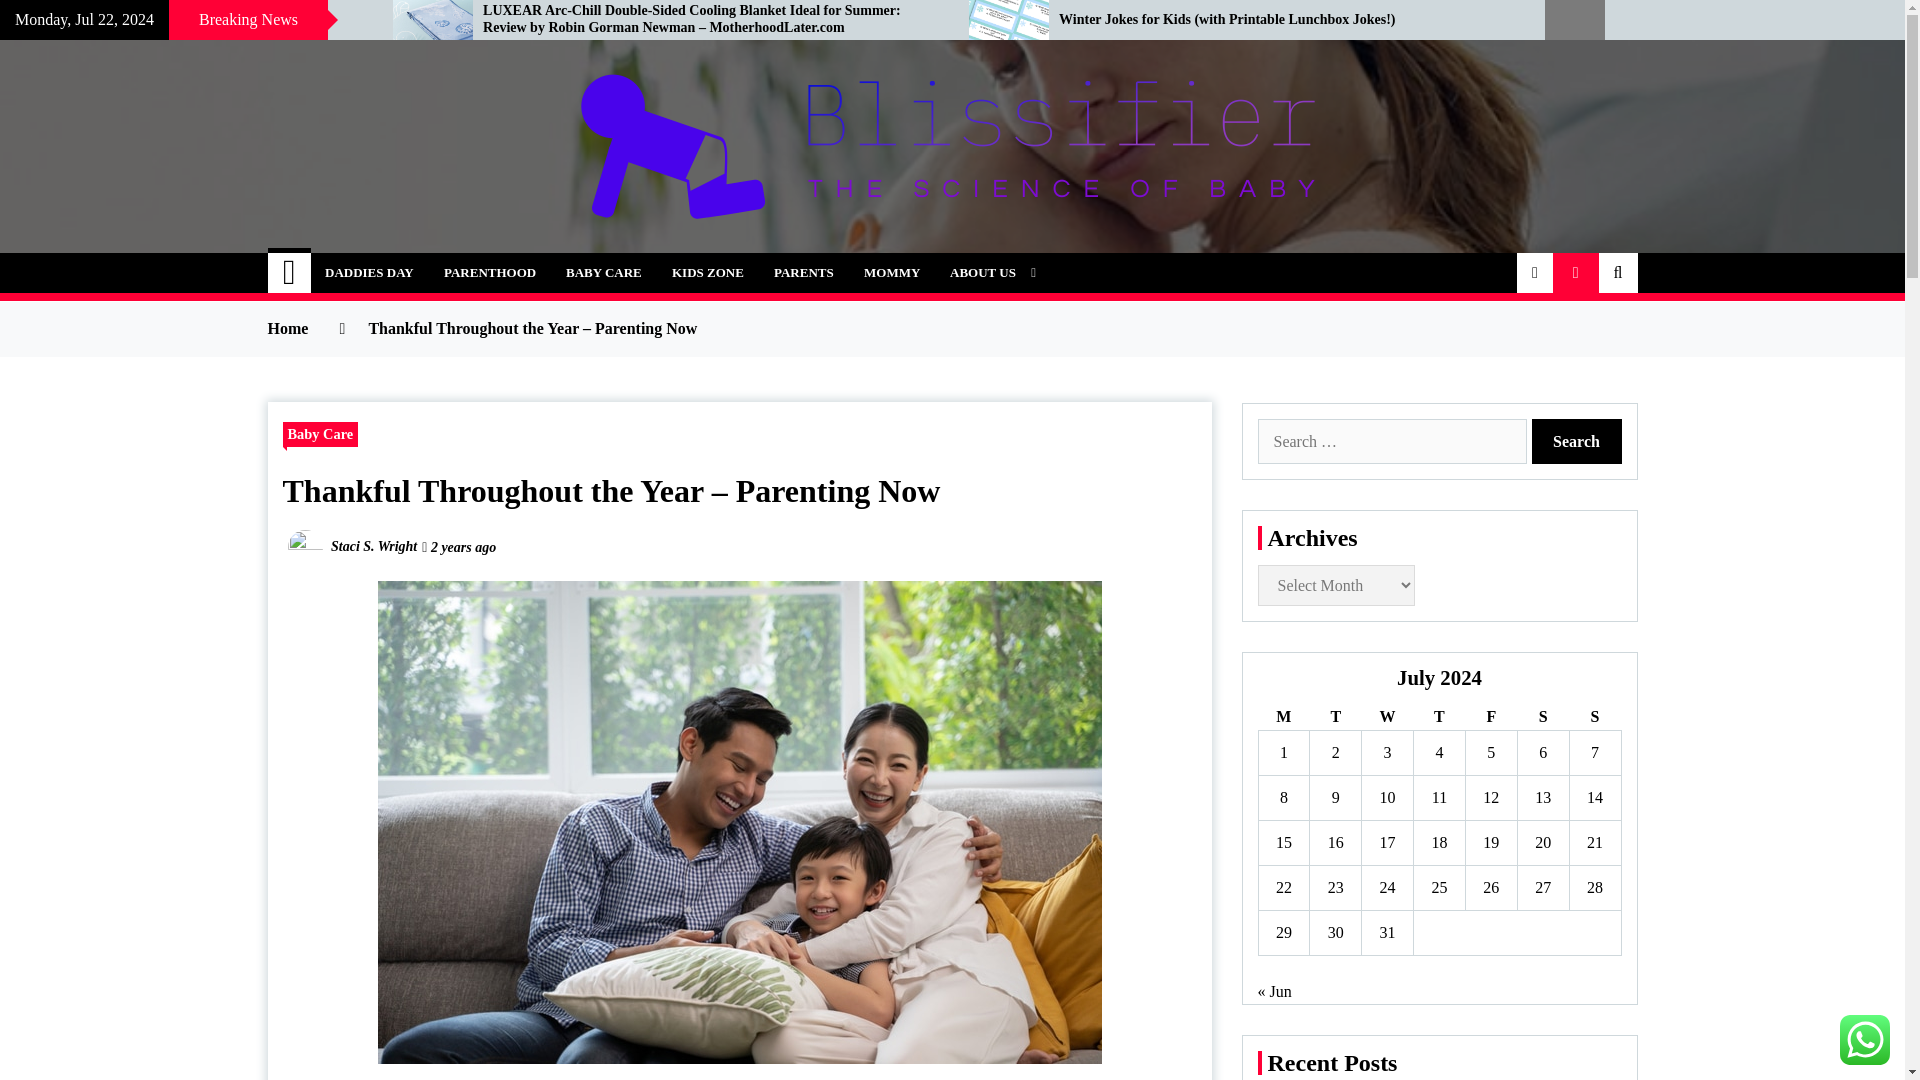 The width and height of the screenshot is (1920, 1080). Describe the element at coordinates (181, 20) in the screenshot. I see `Gift Ideas For New Parents, Not The Baby` at that location.